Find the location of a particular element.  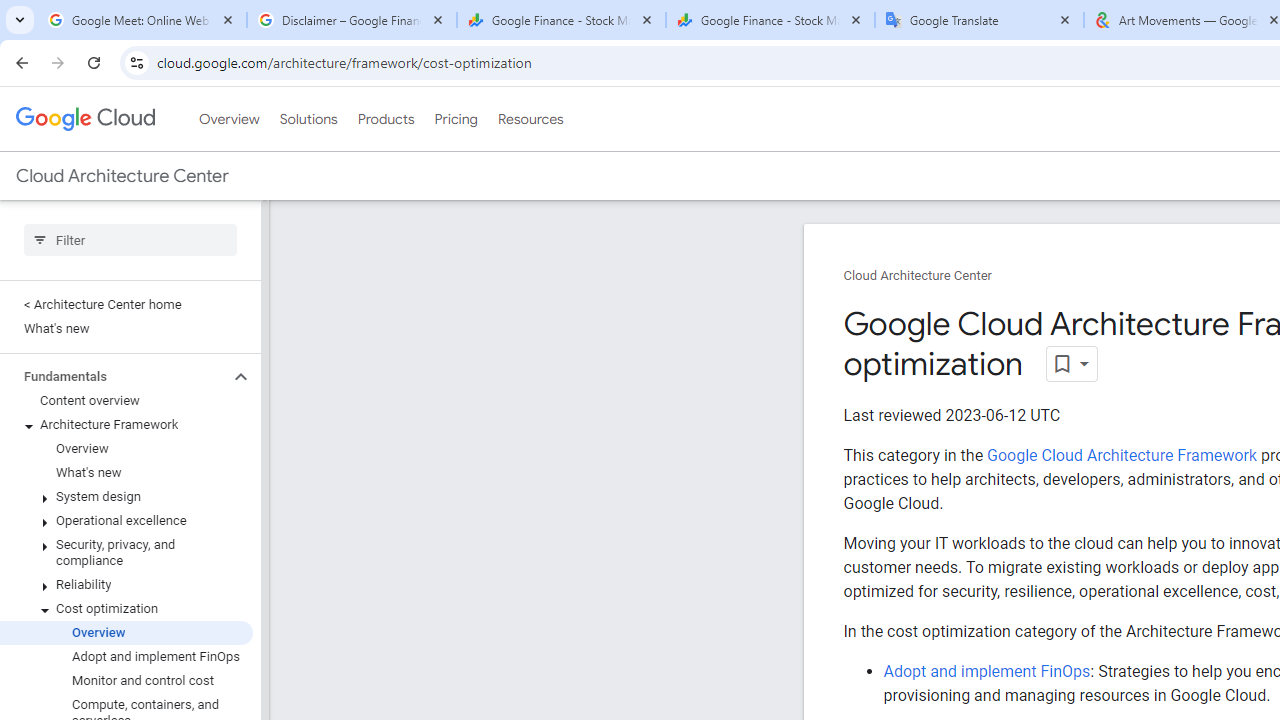

Products is located at coordinates (386, 119).